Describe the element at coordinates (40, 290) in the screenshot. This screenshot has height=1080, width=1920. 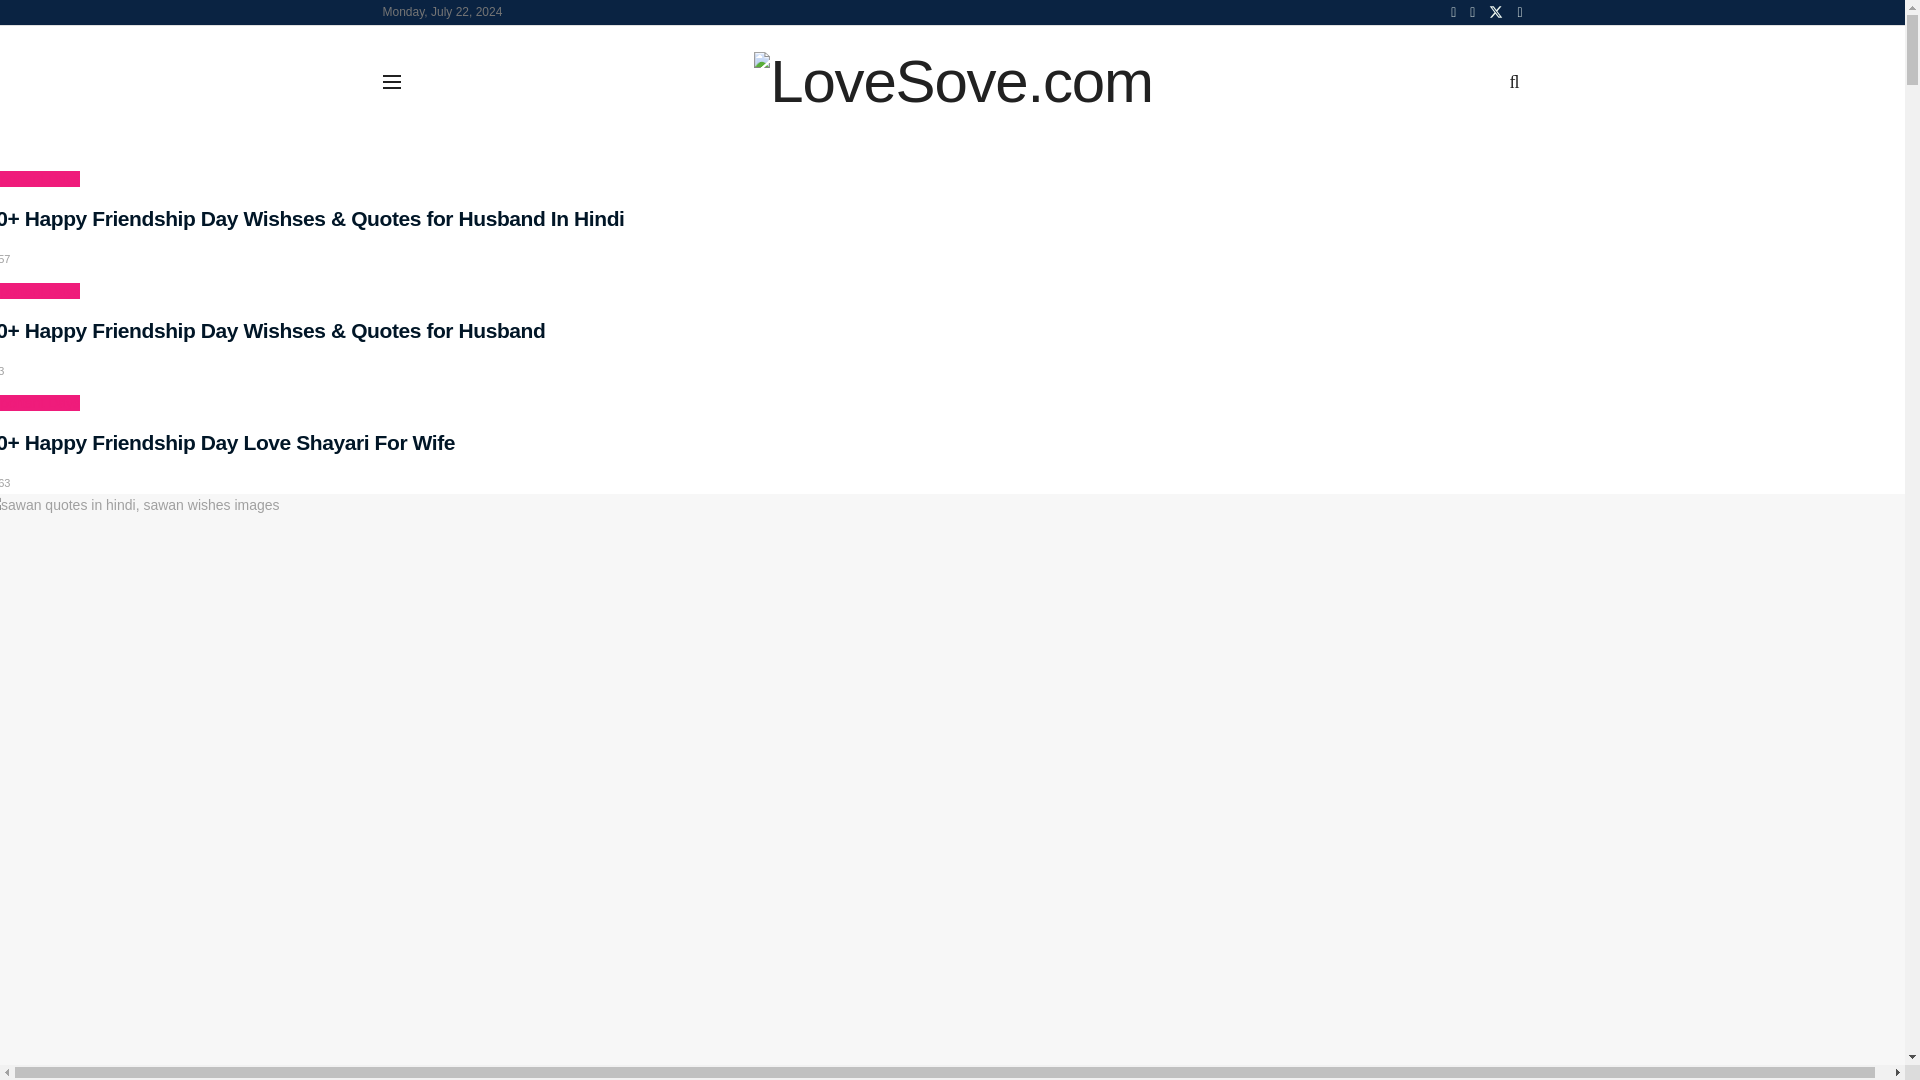
I see `Important Days` at that location.